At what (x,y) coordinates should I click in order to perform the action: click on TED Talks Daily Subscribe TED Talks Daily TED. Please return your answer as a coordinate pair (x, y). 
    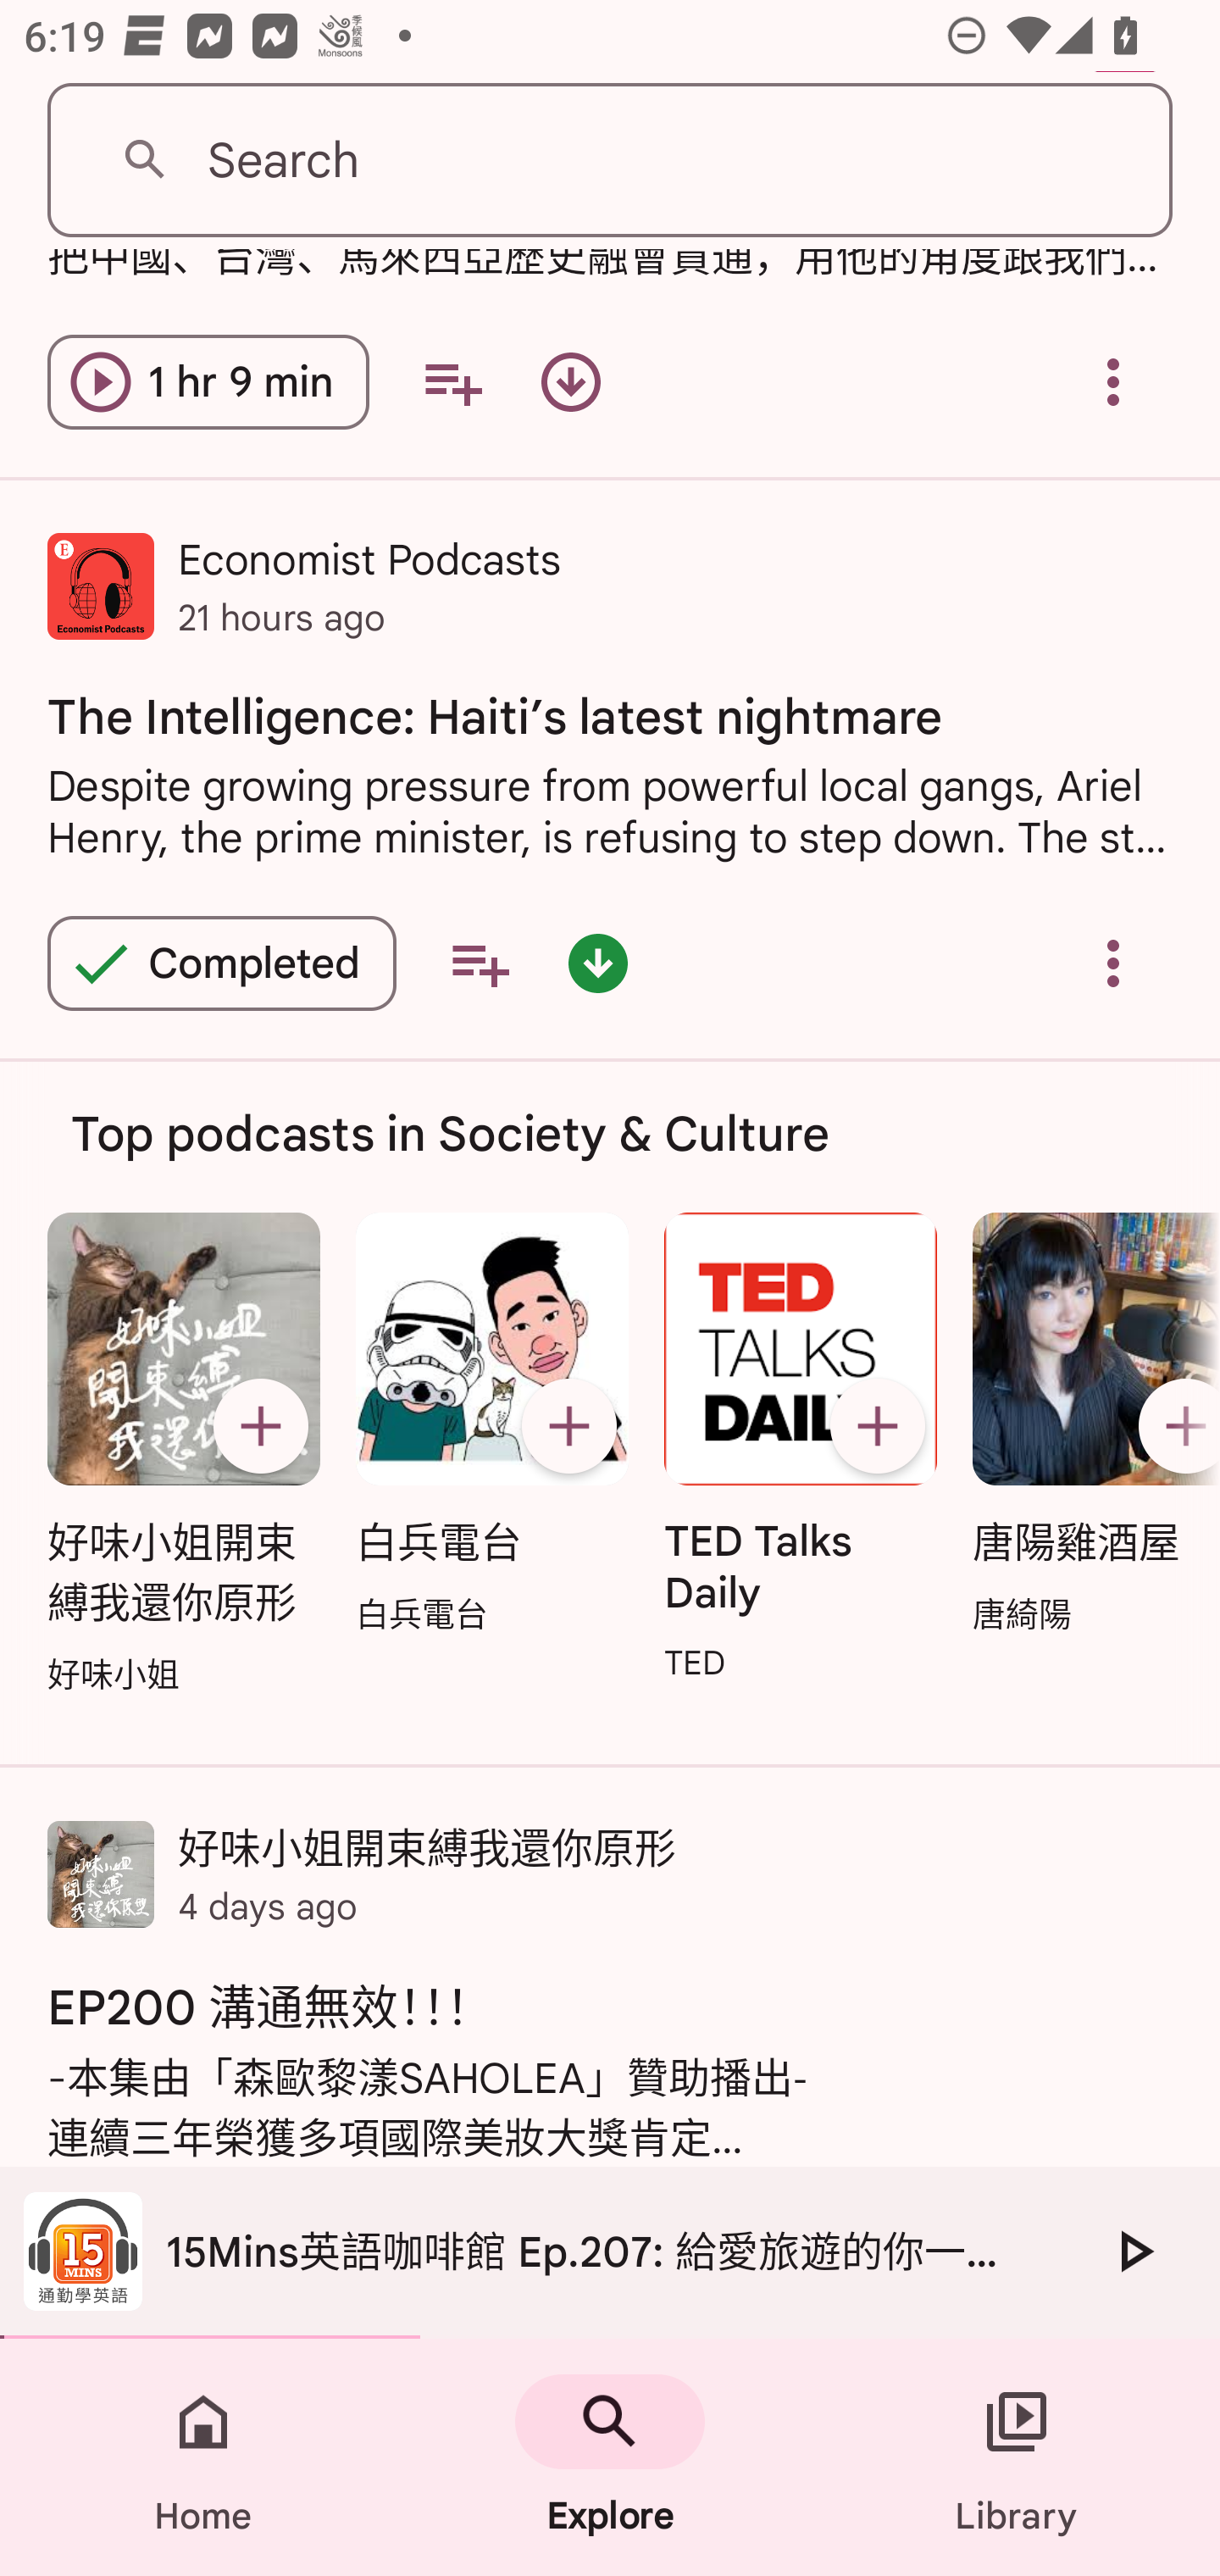
    Looking at the image, I should click on (801, 1450).